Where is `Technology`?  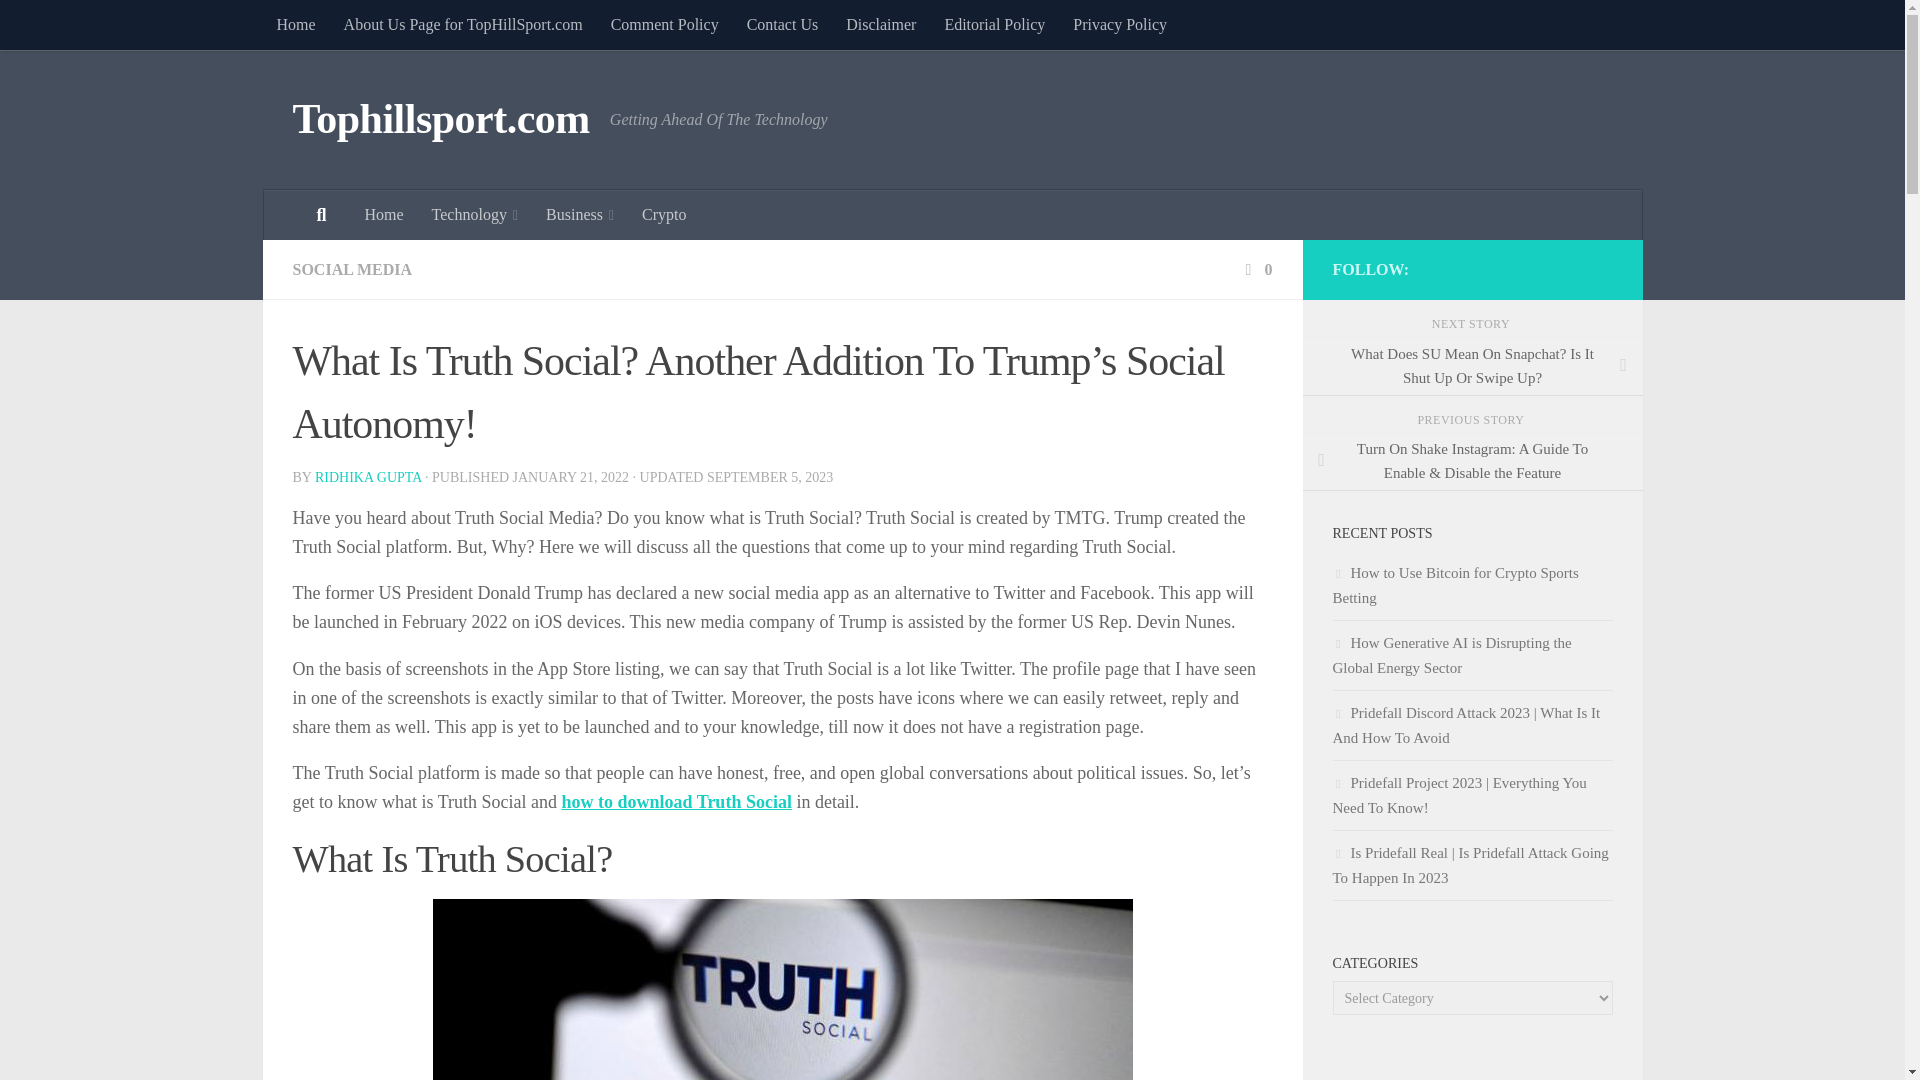
Technology is located at coordinates (474, 214).